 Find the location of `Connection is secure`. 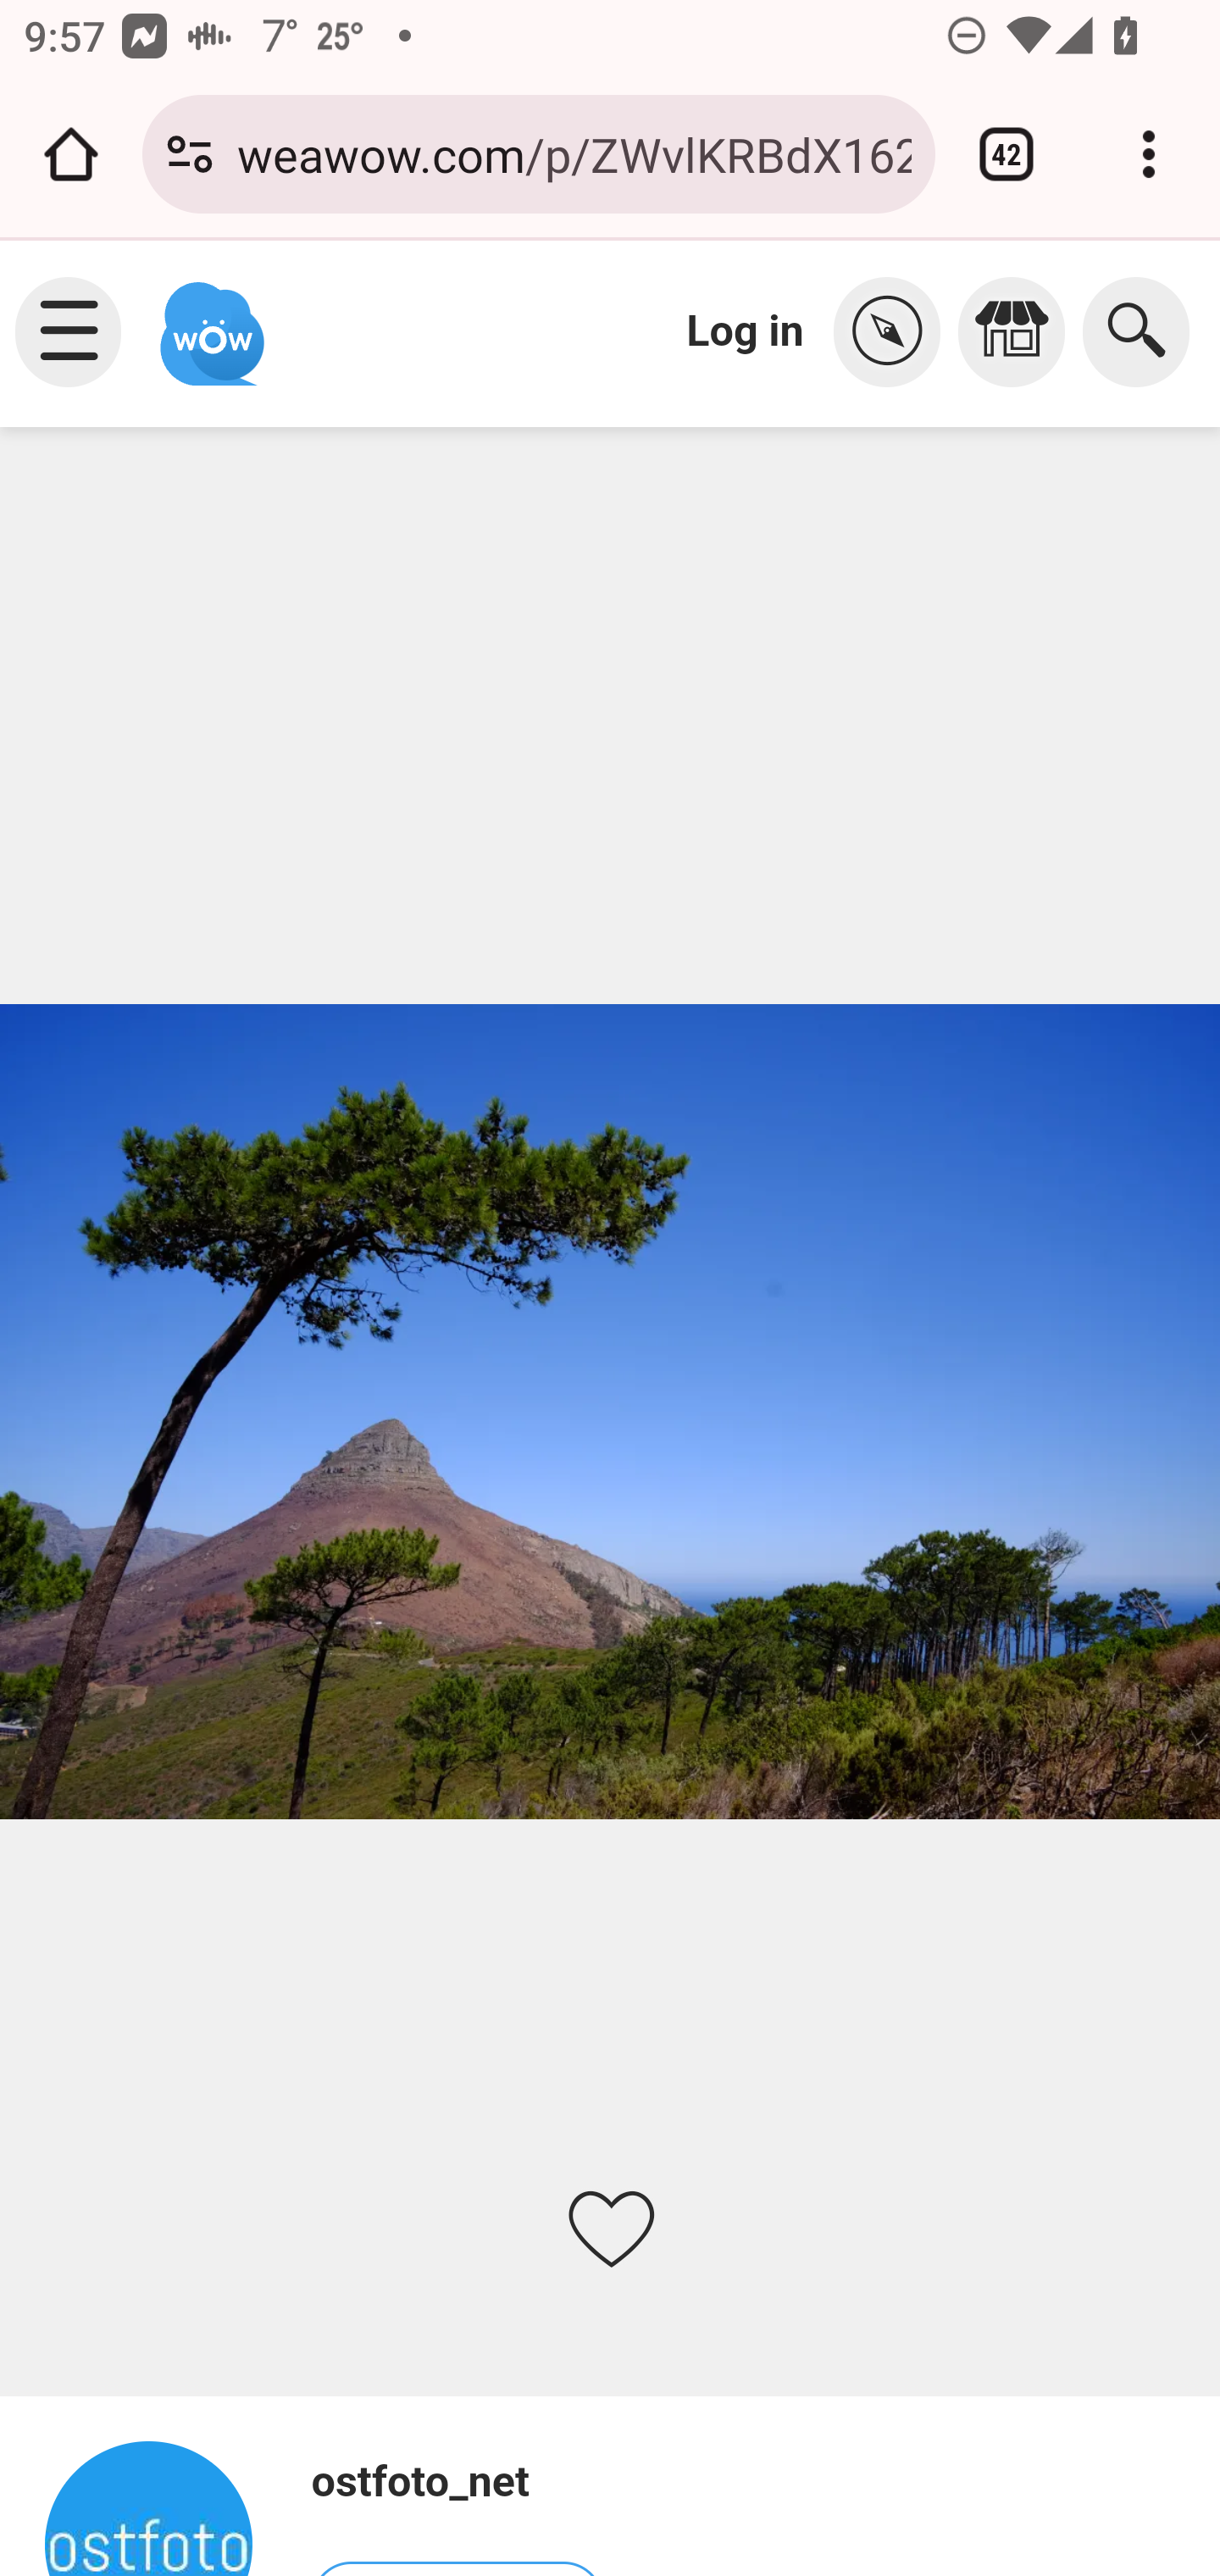

Connection is secure is located at coordinates (190, 154).